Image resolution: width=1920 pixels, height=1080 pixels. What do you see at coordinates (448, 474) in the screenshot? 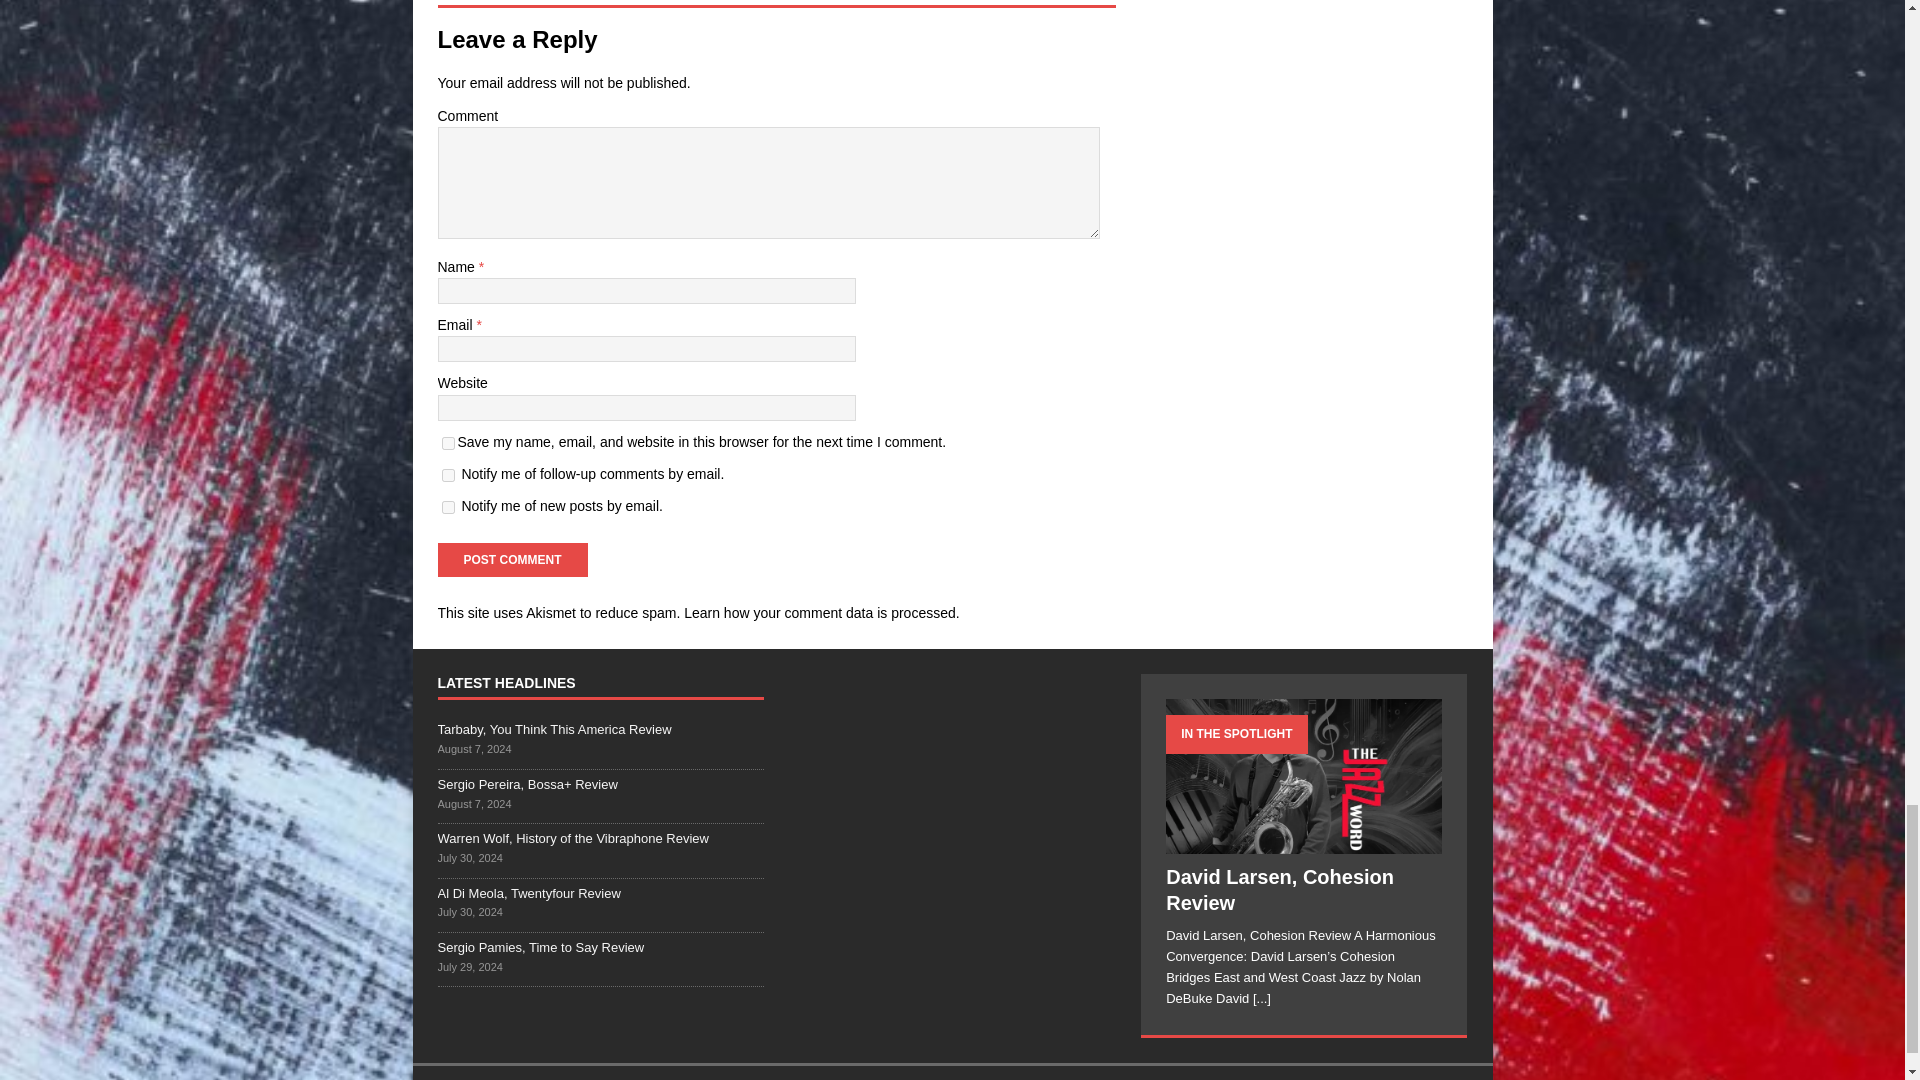
I see `subscribe` at bounding box center [448, 474].